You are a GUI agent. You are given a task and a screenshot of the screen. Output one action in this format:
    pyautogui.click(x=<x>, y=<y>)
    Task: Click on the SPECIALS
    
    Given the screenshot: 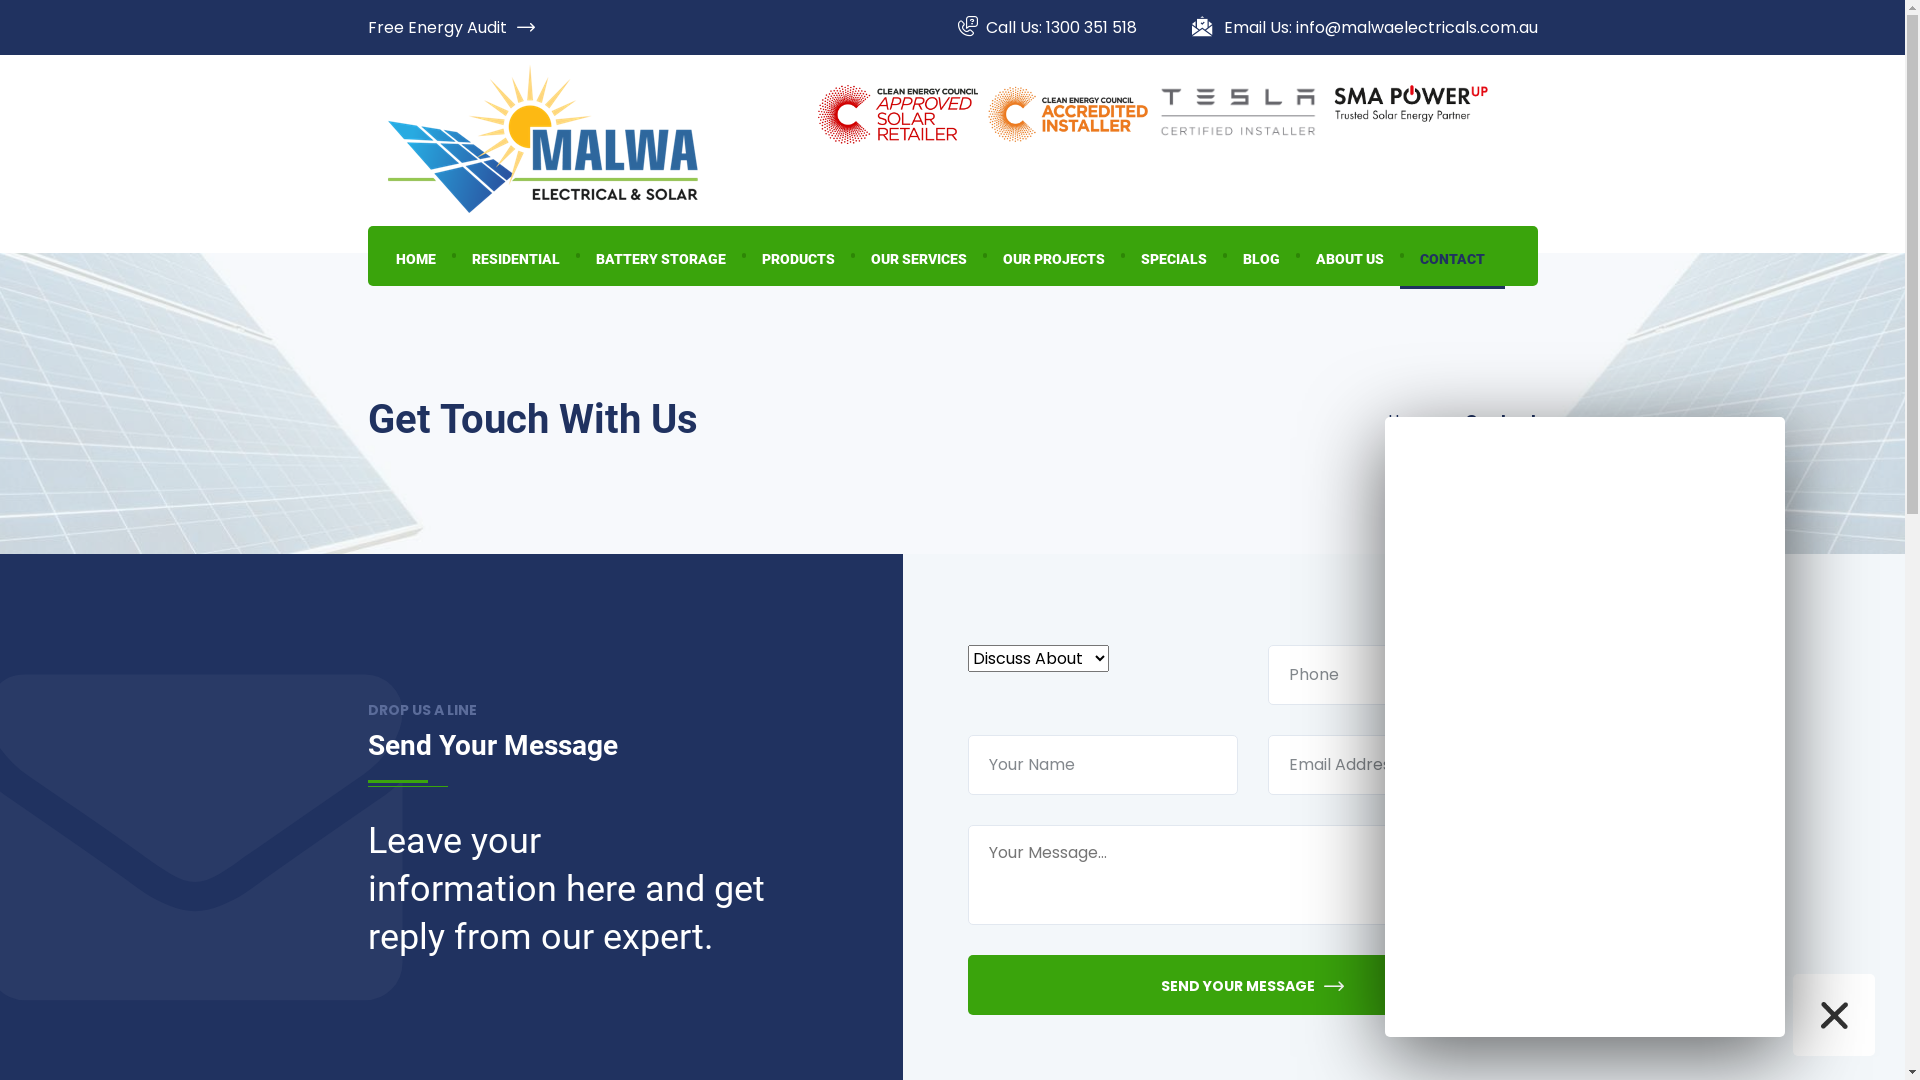 What is the action you would take?
    pyautogui.click(x=1173, y=256)
    